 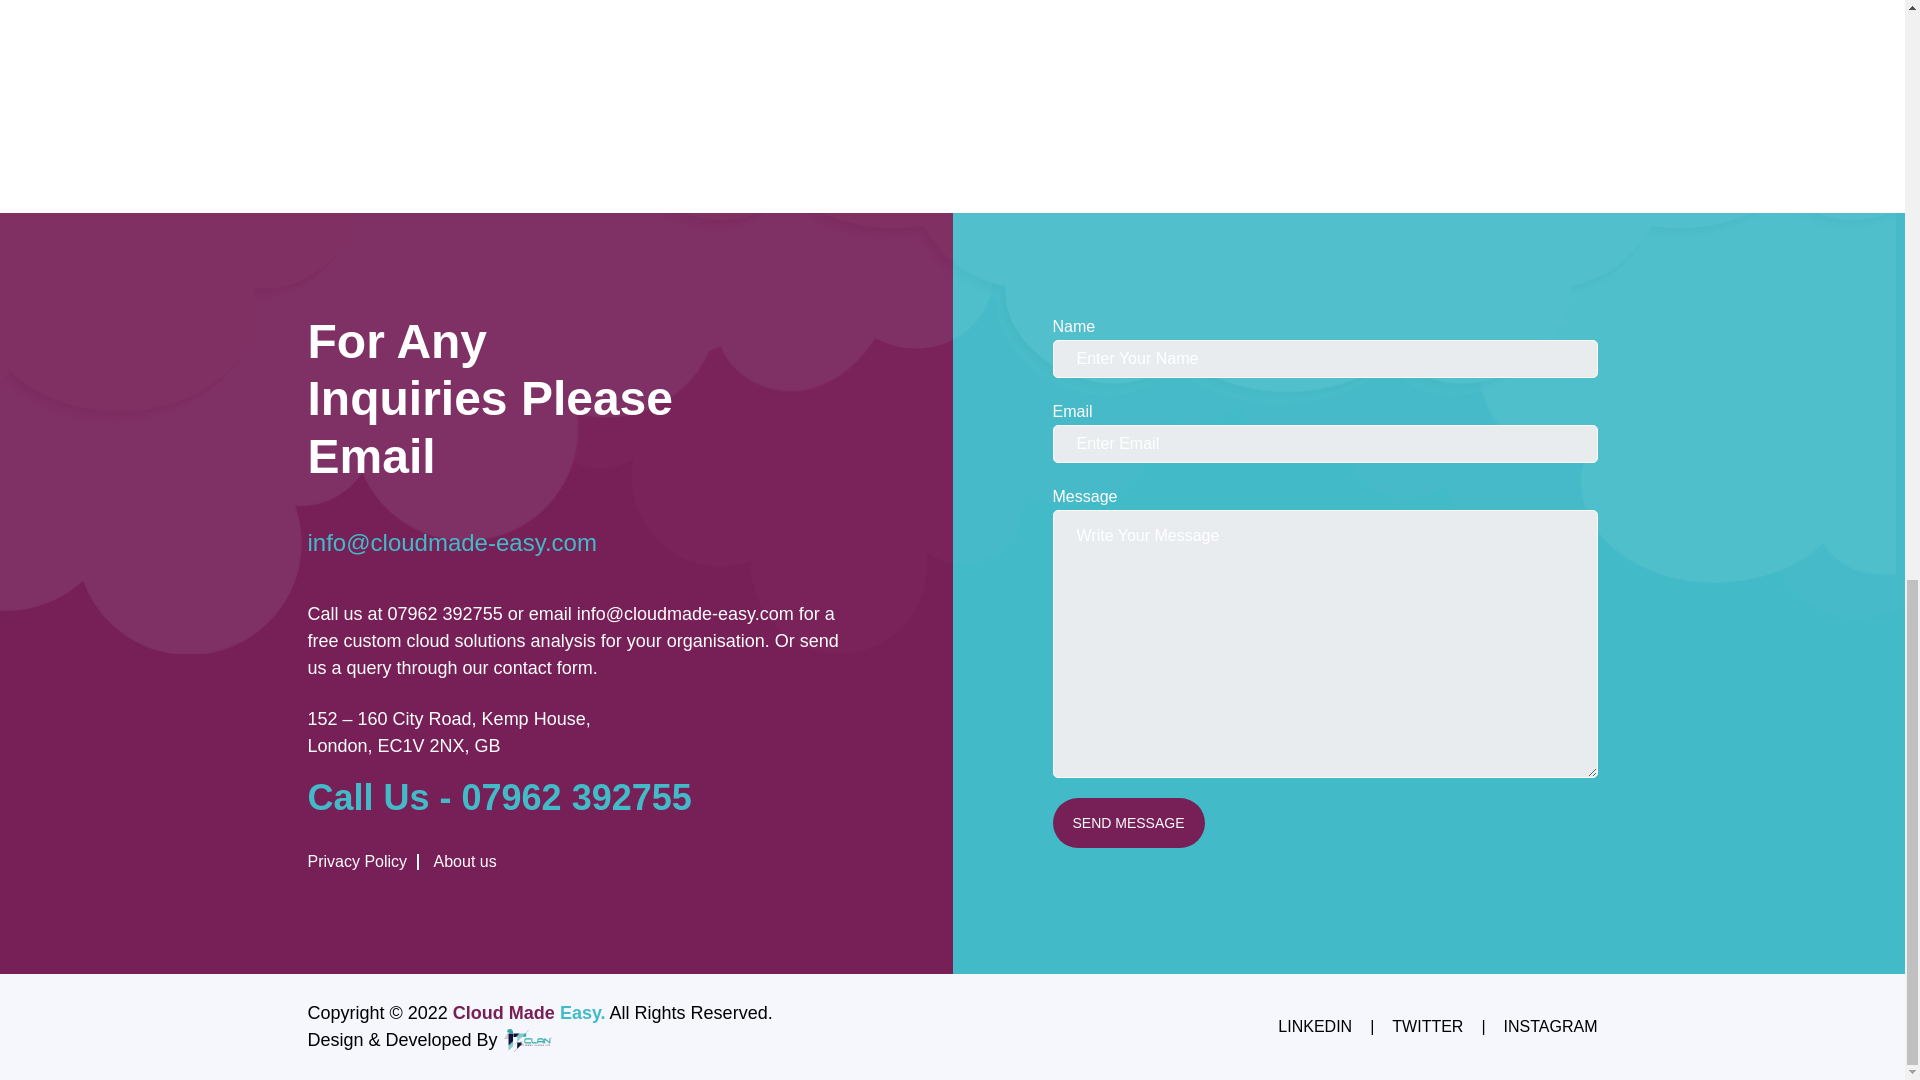 What do you see at coordinates (460, 862) in the screenshot?
I see `About us` at bounding box center [460, 862].